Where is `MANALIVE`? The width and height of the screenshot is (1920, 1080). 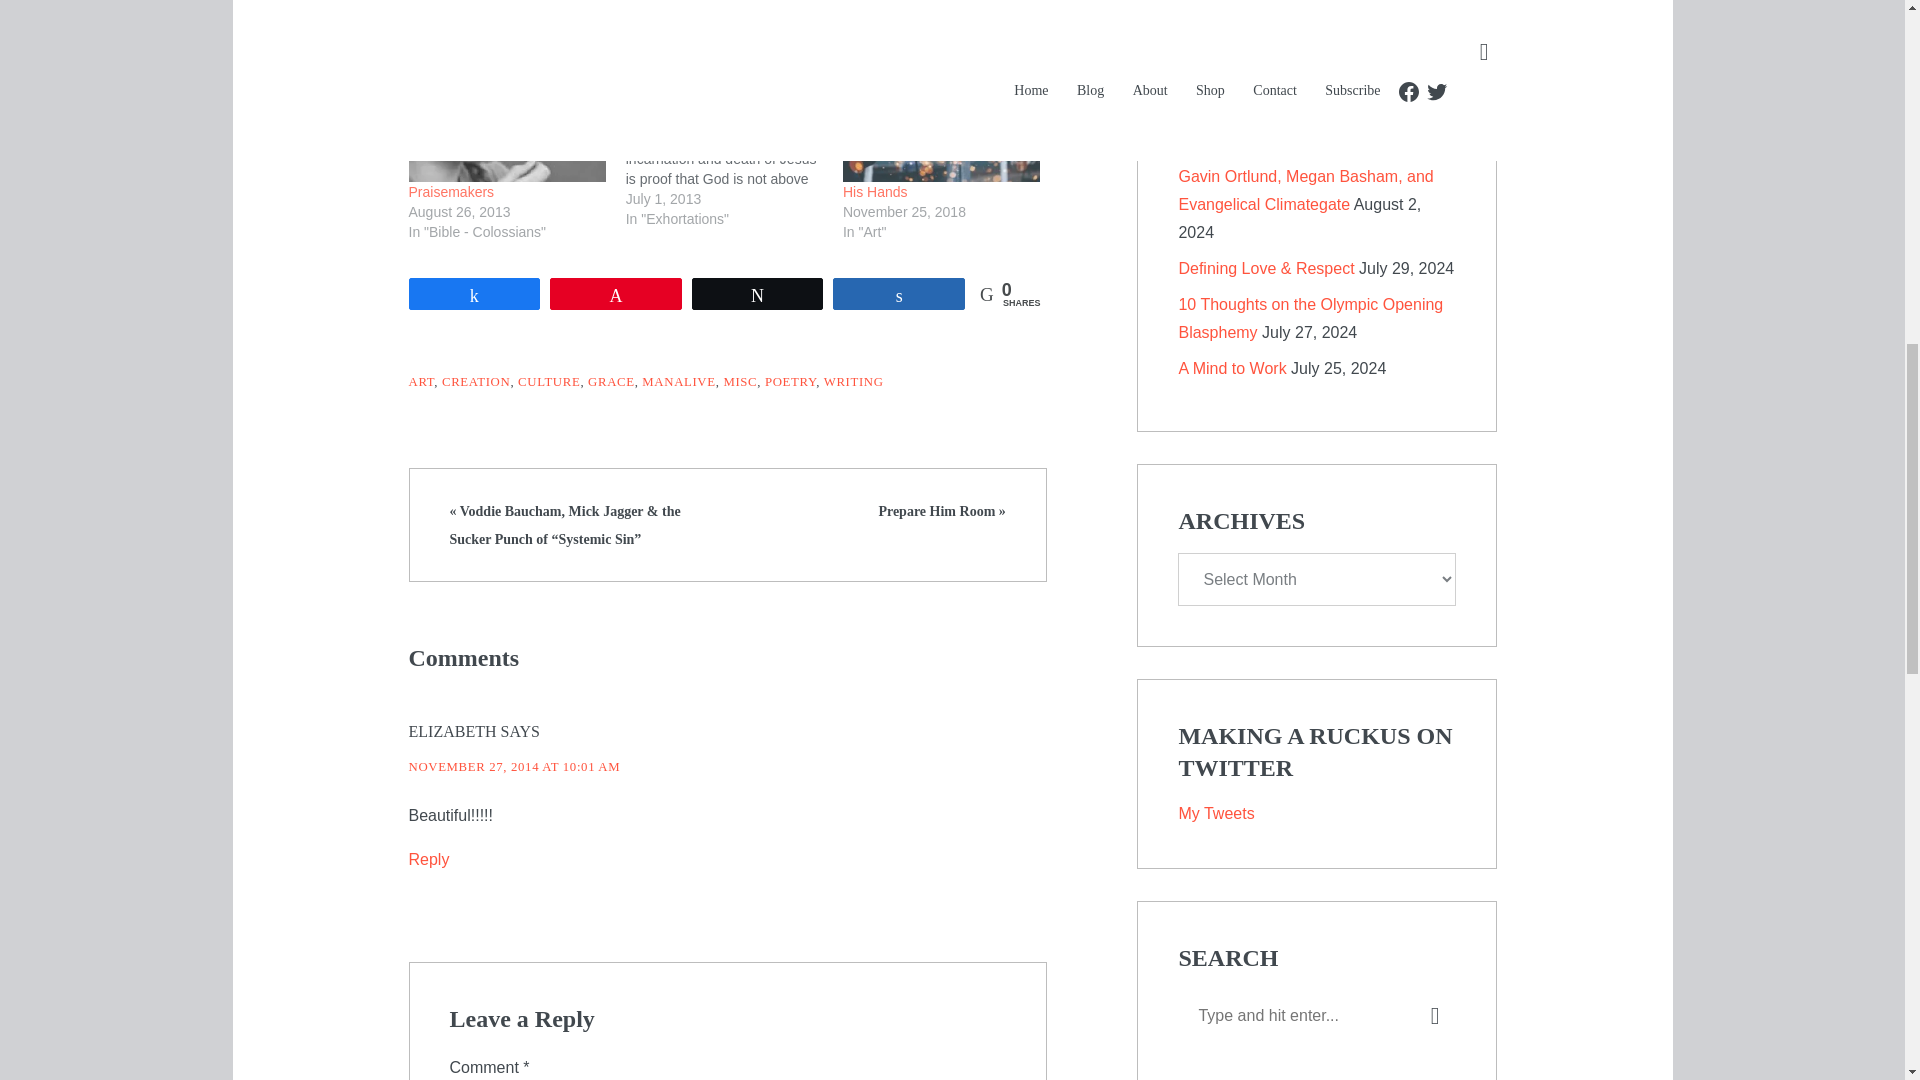
MANALIVE is located at coordinates (678, 381).